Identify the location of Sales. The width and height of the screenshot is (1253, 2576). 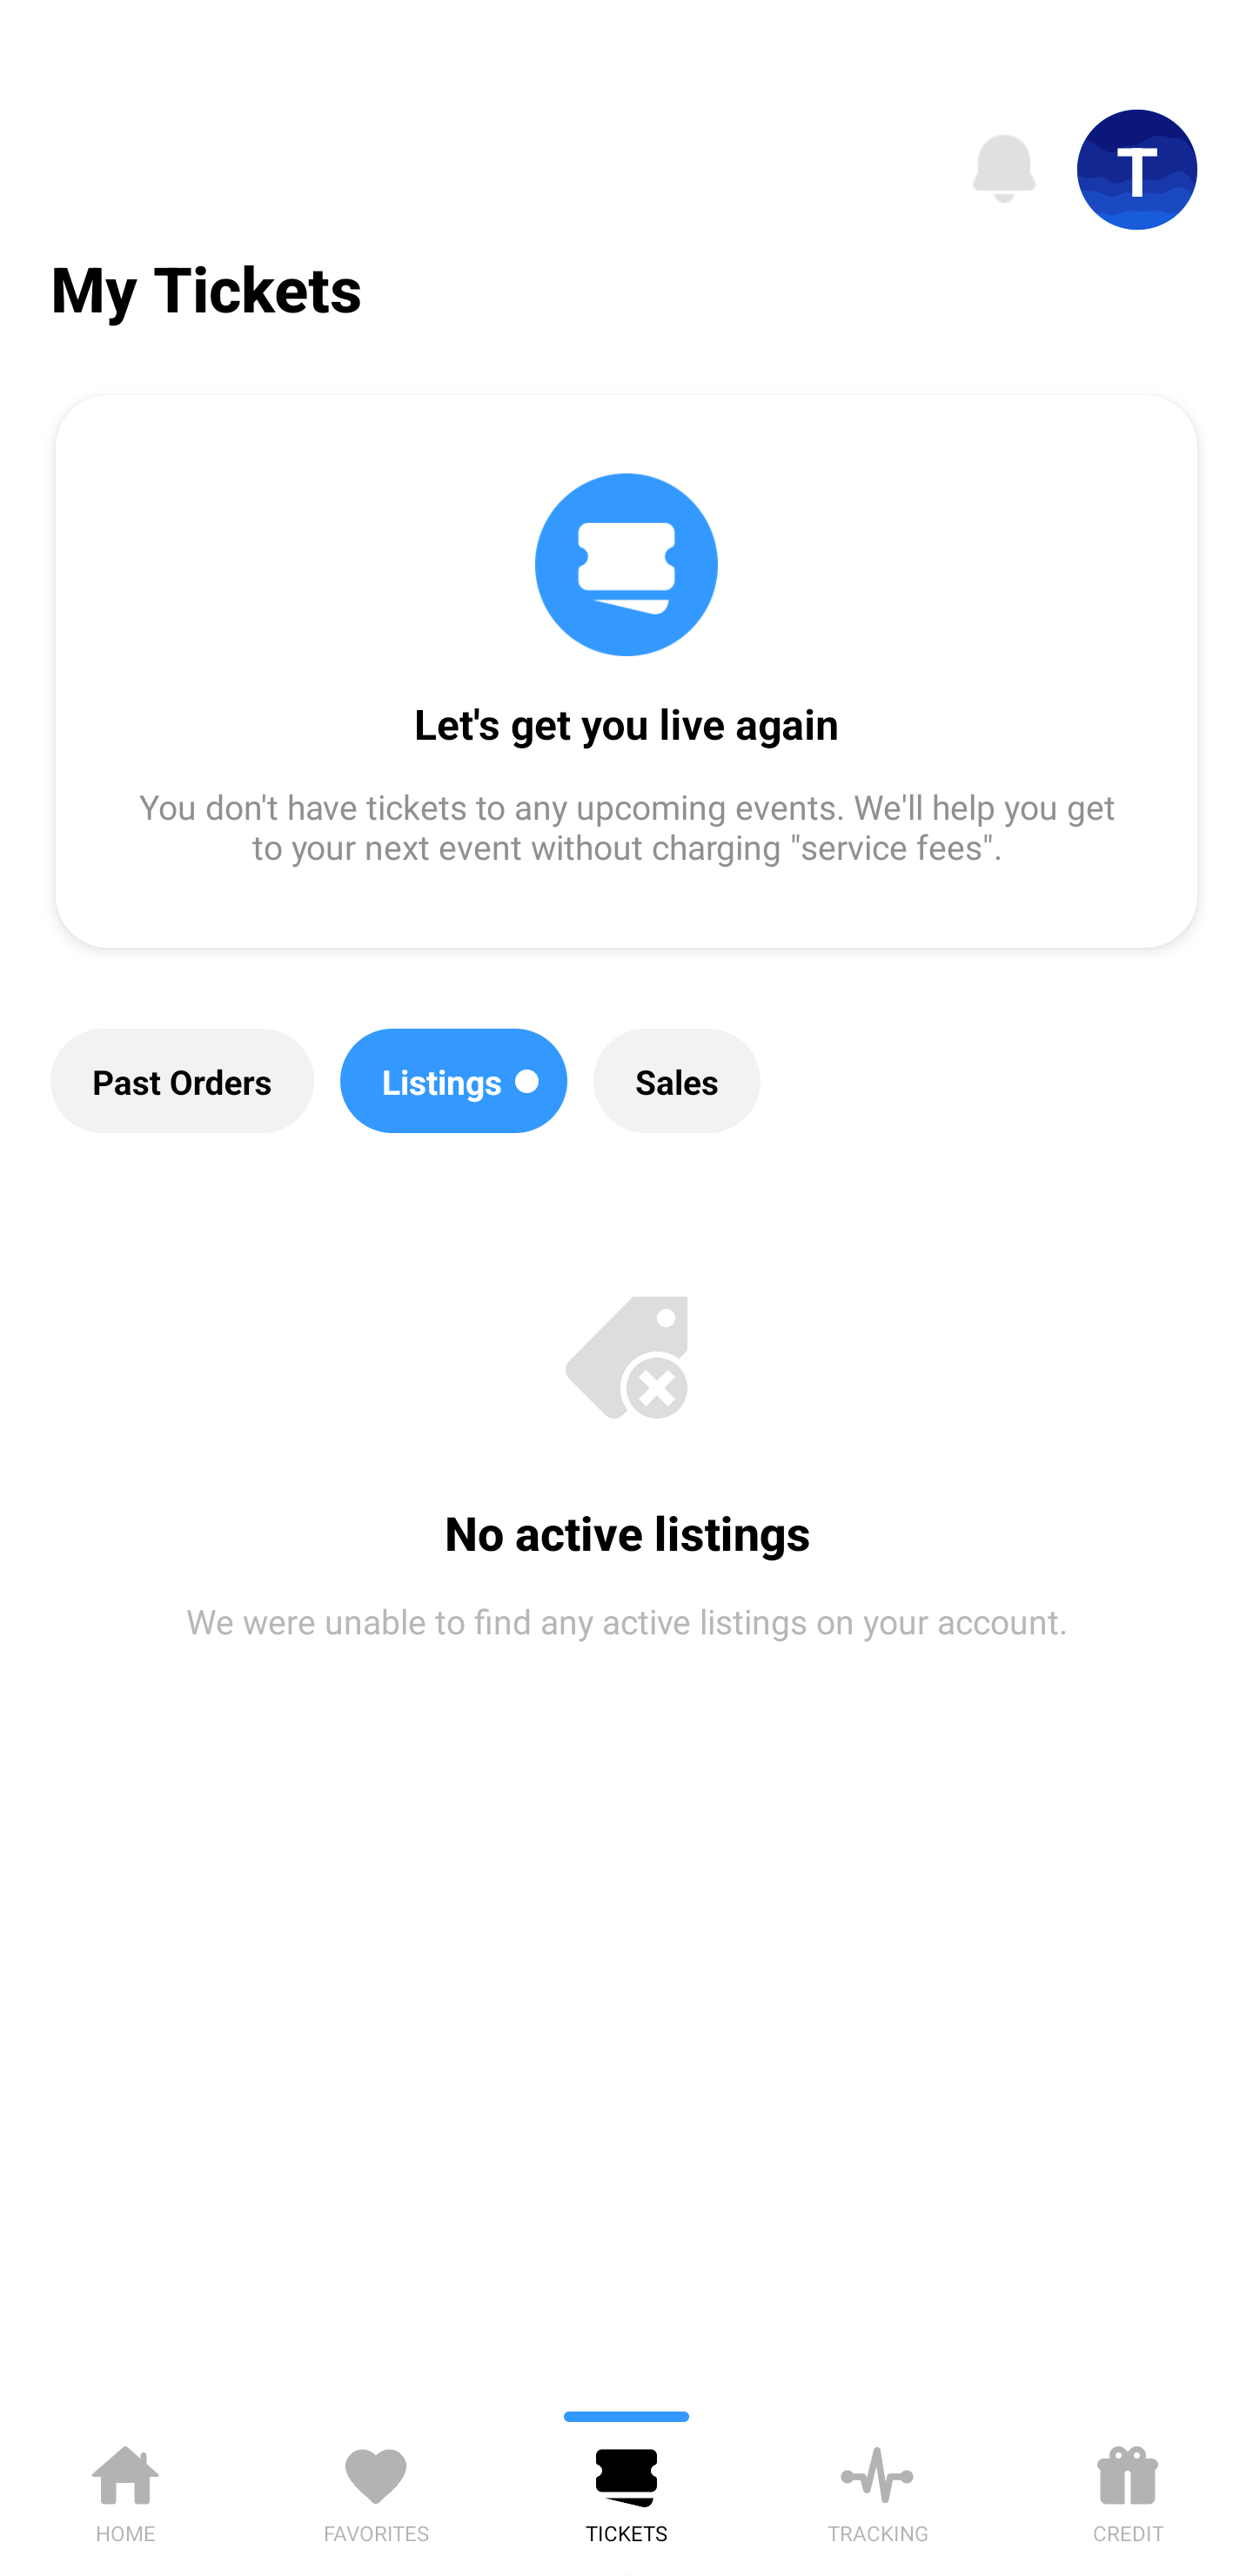
(677, 1081).